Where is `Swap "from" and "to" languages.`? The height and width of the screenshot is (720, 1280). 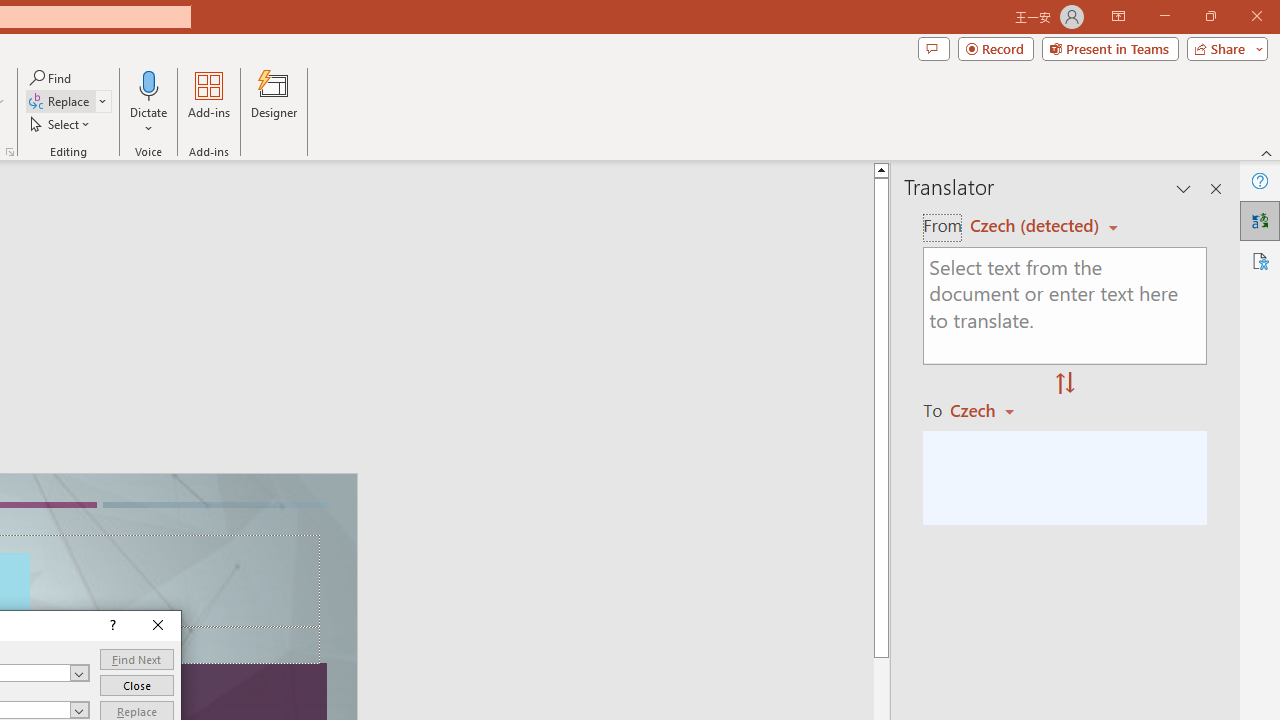 Swap "from" and "to" languages. is located at coordinates (1065, 384).